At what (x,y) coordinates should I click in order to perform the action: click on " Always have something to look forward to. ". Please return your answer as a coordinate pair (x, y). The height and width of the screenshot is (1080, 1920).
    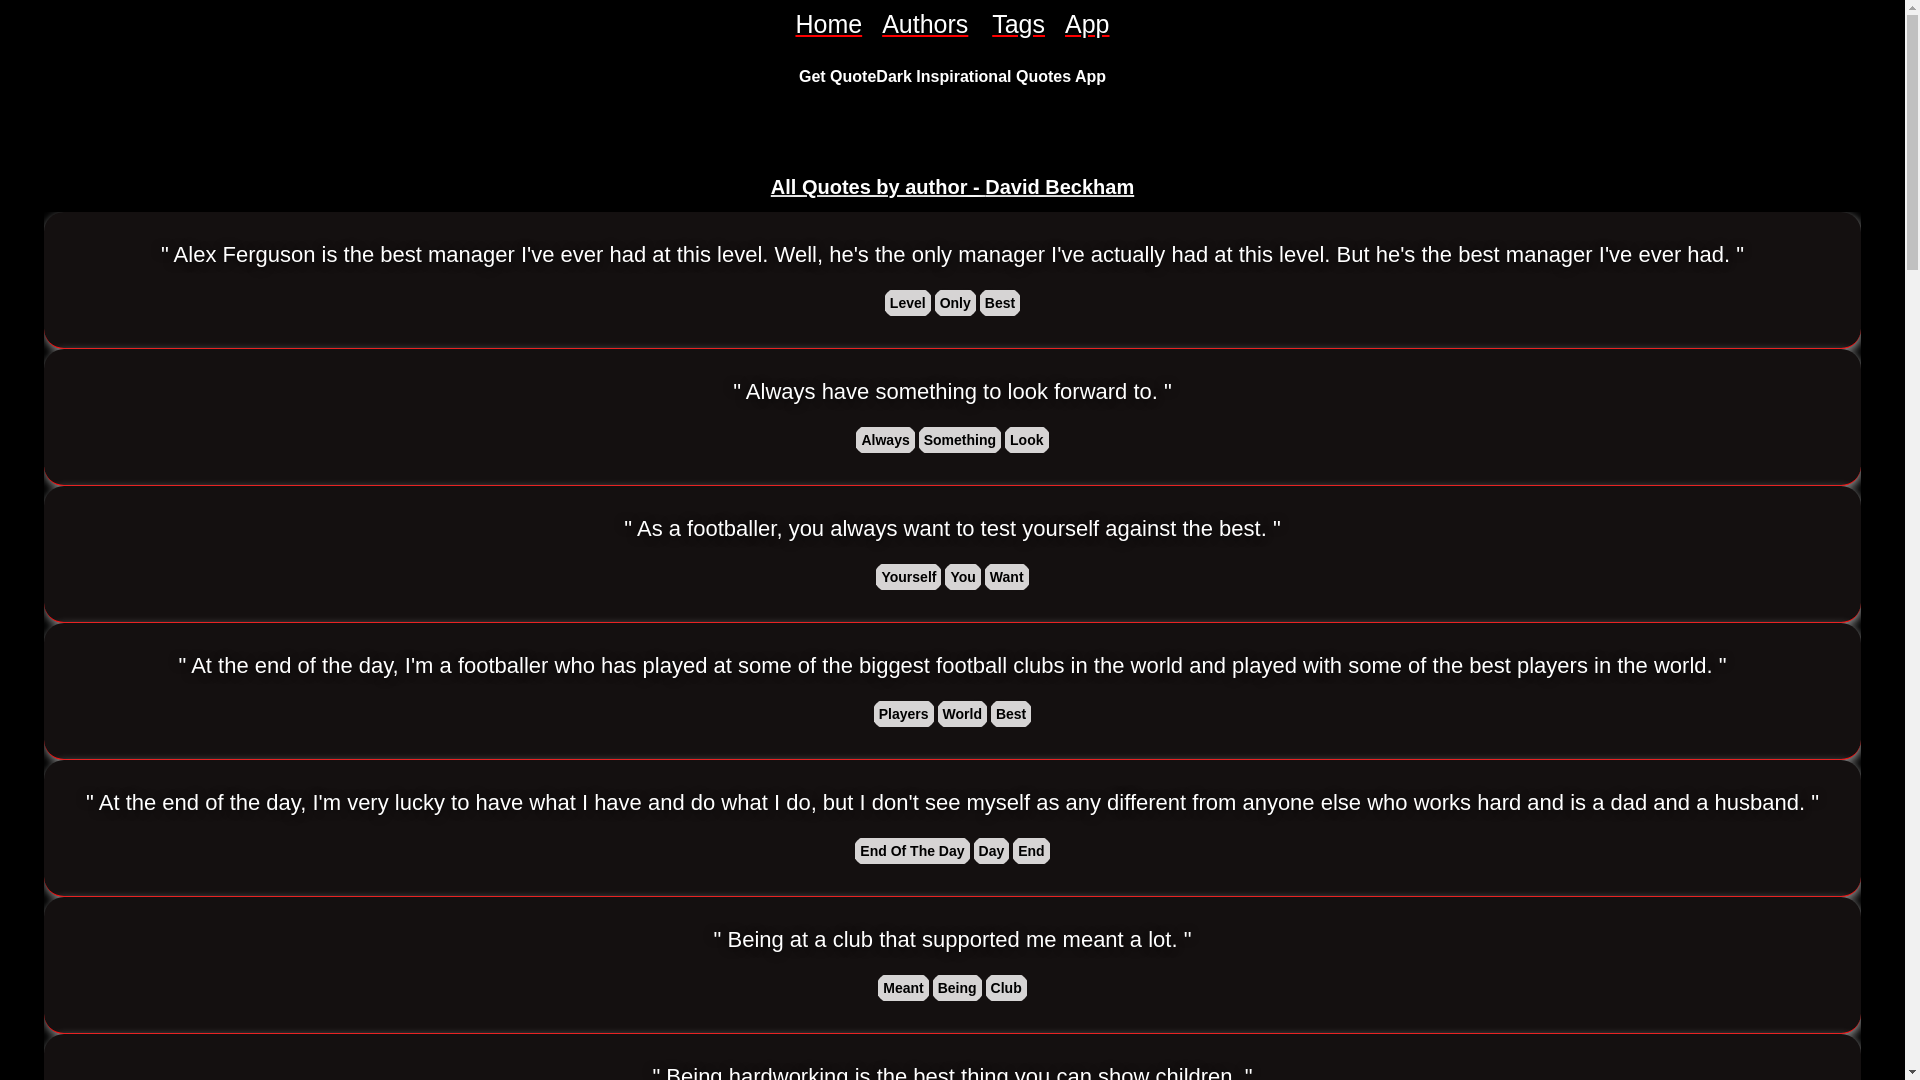
    Looking at the image, I should click on (952, 392).